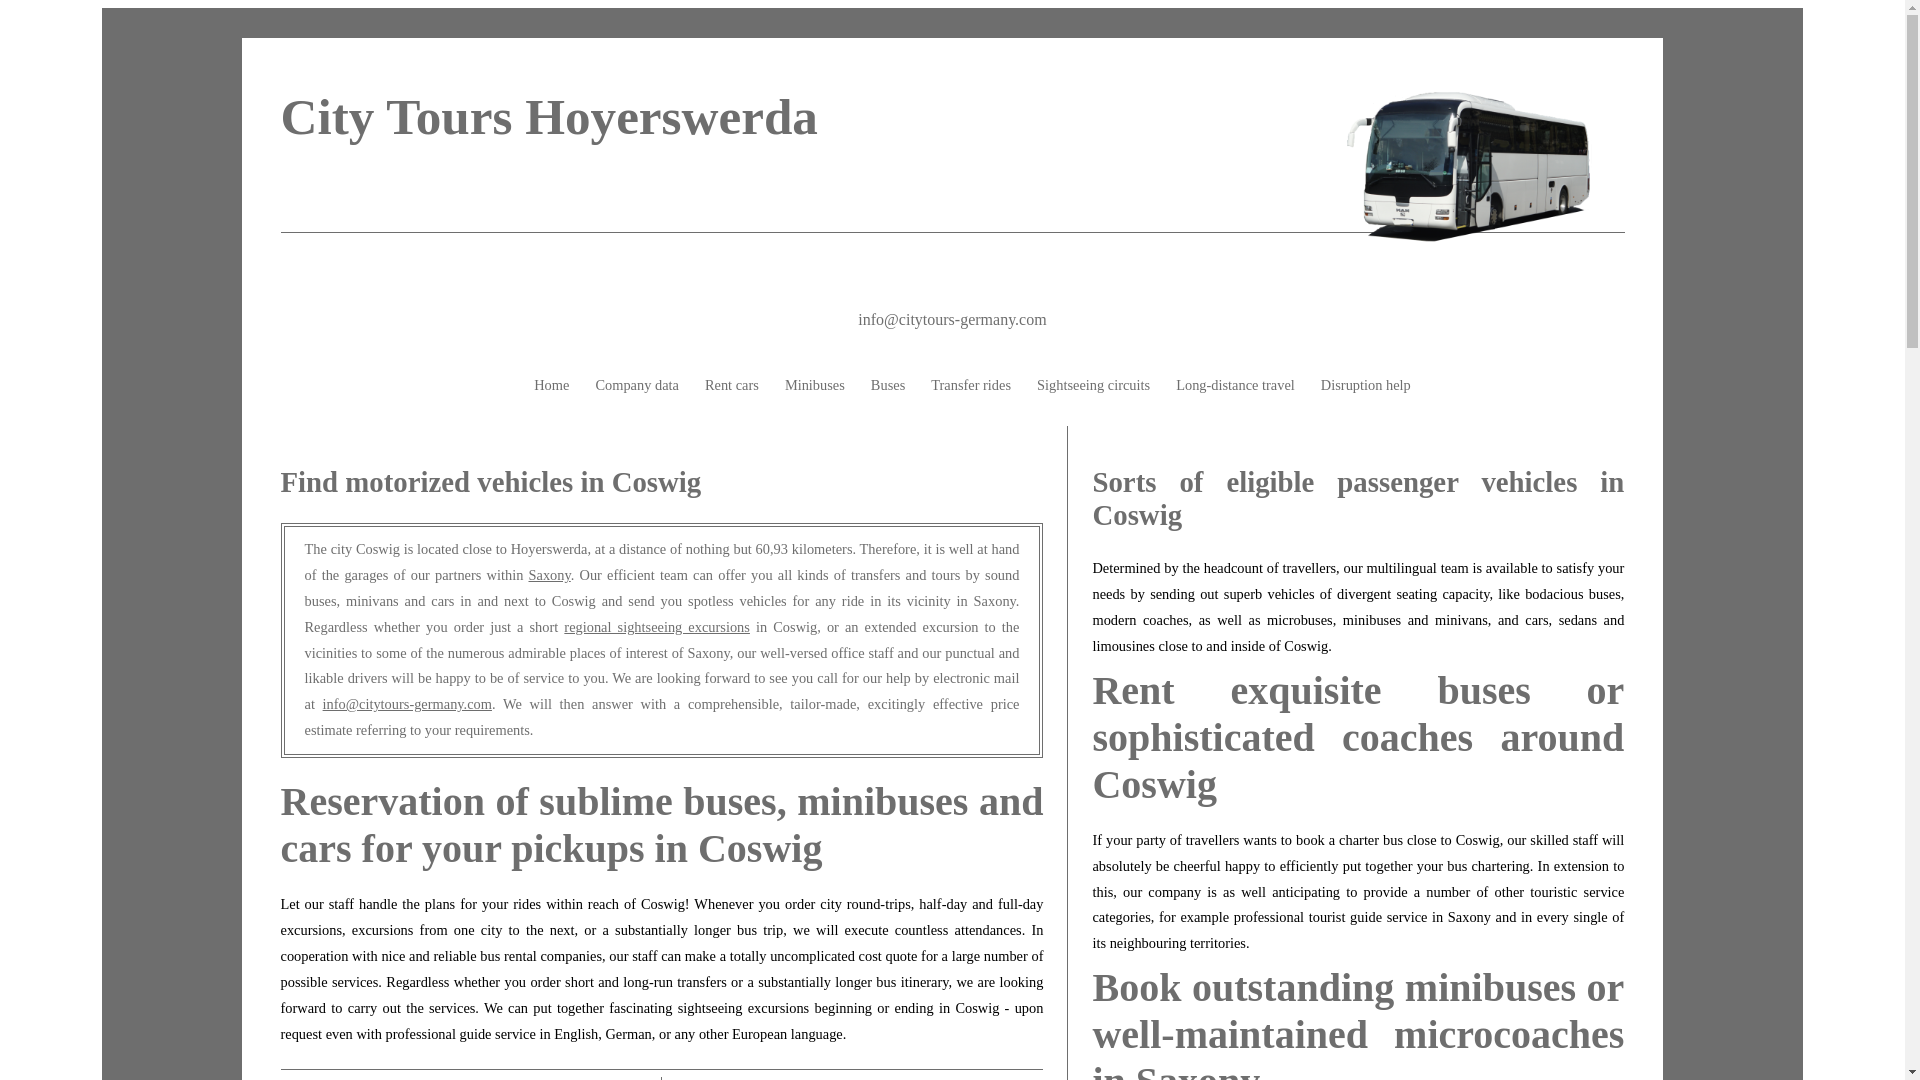 The image size is (1920, 1080). What do you see at coordinates (1235, 386) in the screenshot?
I see `Cross-border tours in Hoyerswerda` at bounding box center [1235, 386].